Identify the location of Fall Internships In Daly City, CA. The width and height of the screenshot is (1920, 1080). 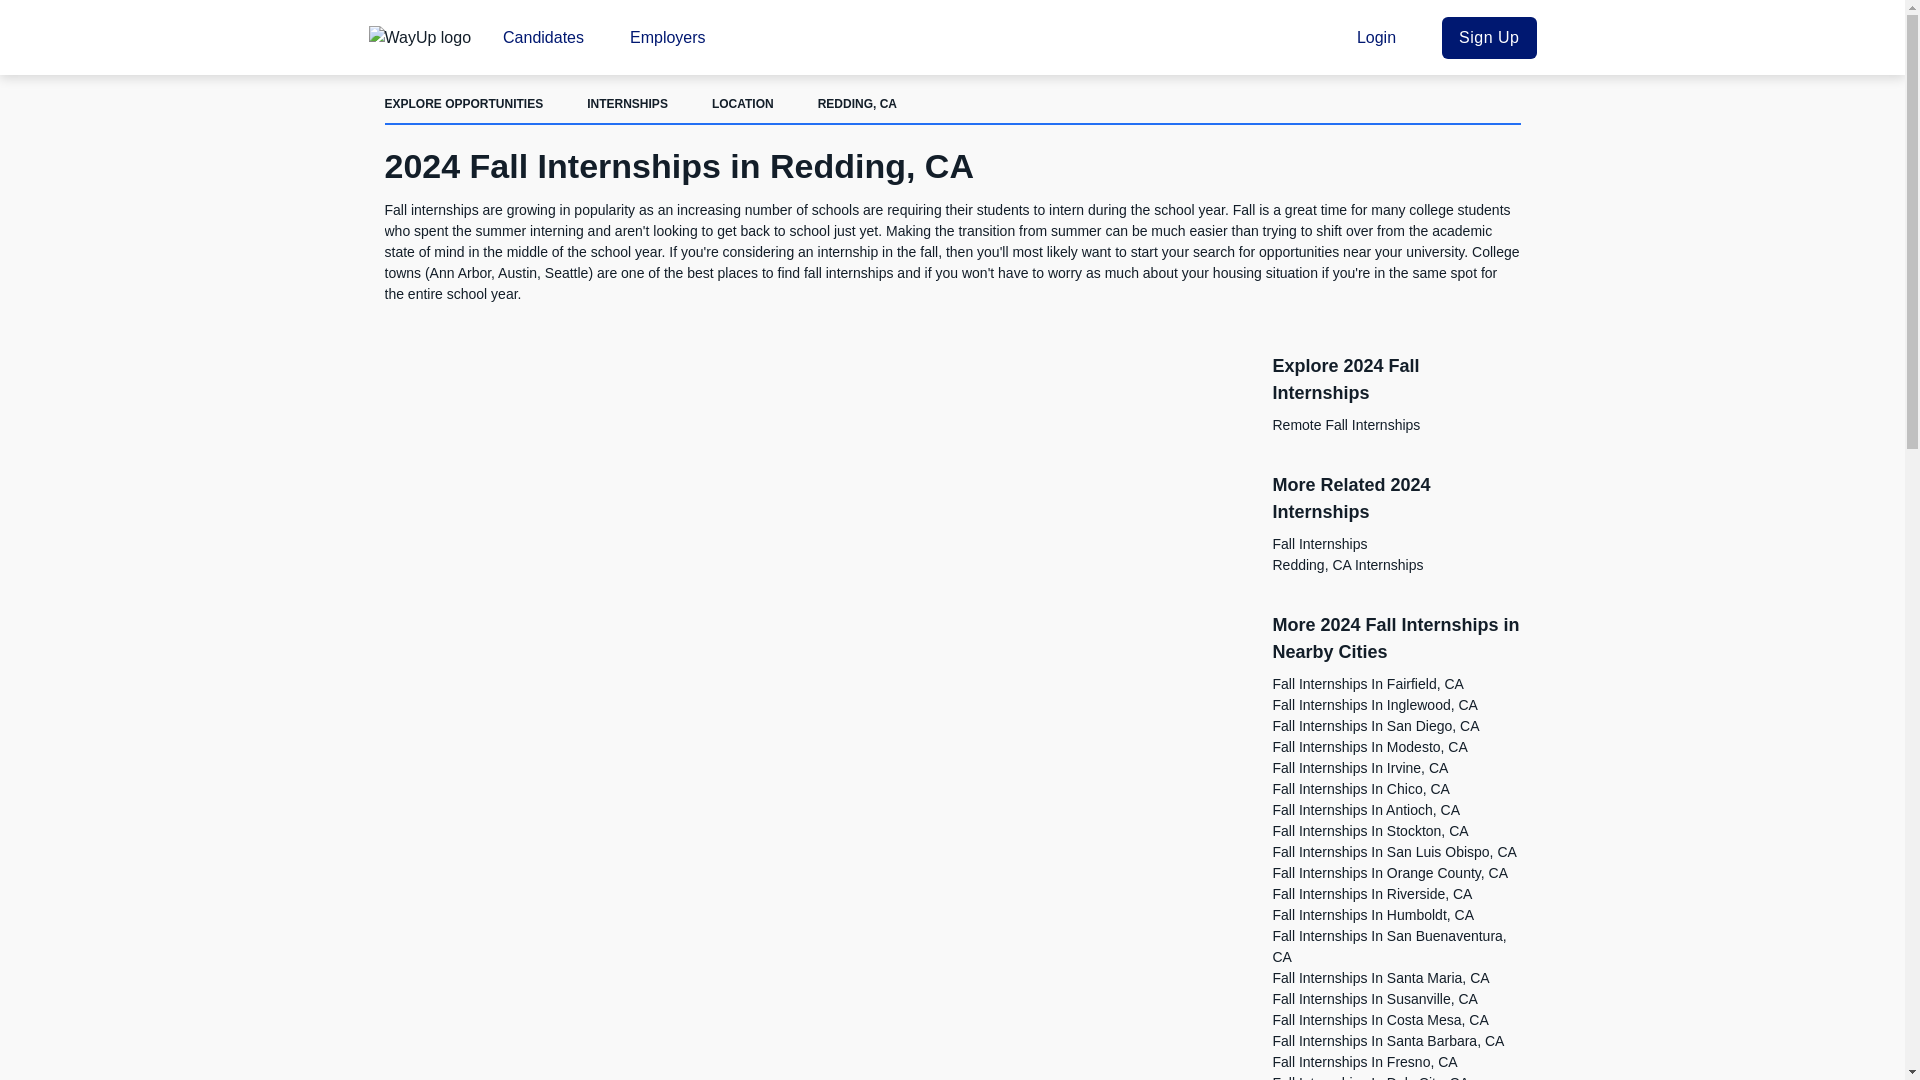
(1370, 1077).